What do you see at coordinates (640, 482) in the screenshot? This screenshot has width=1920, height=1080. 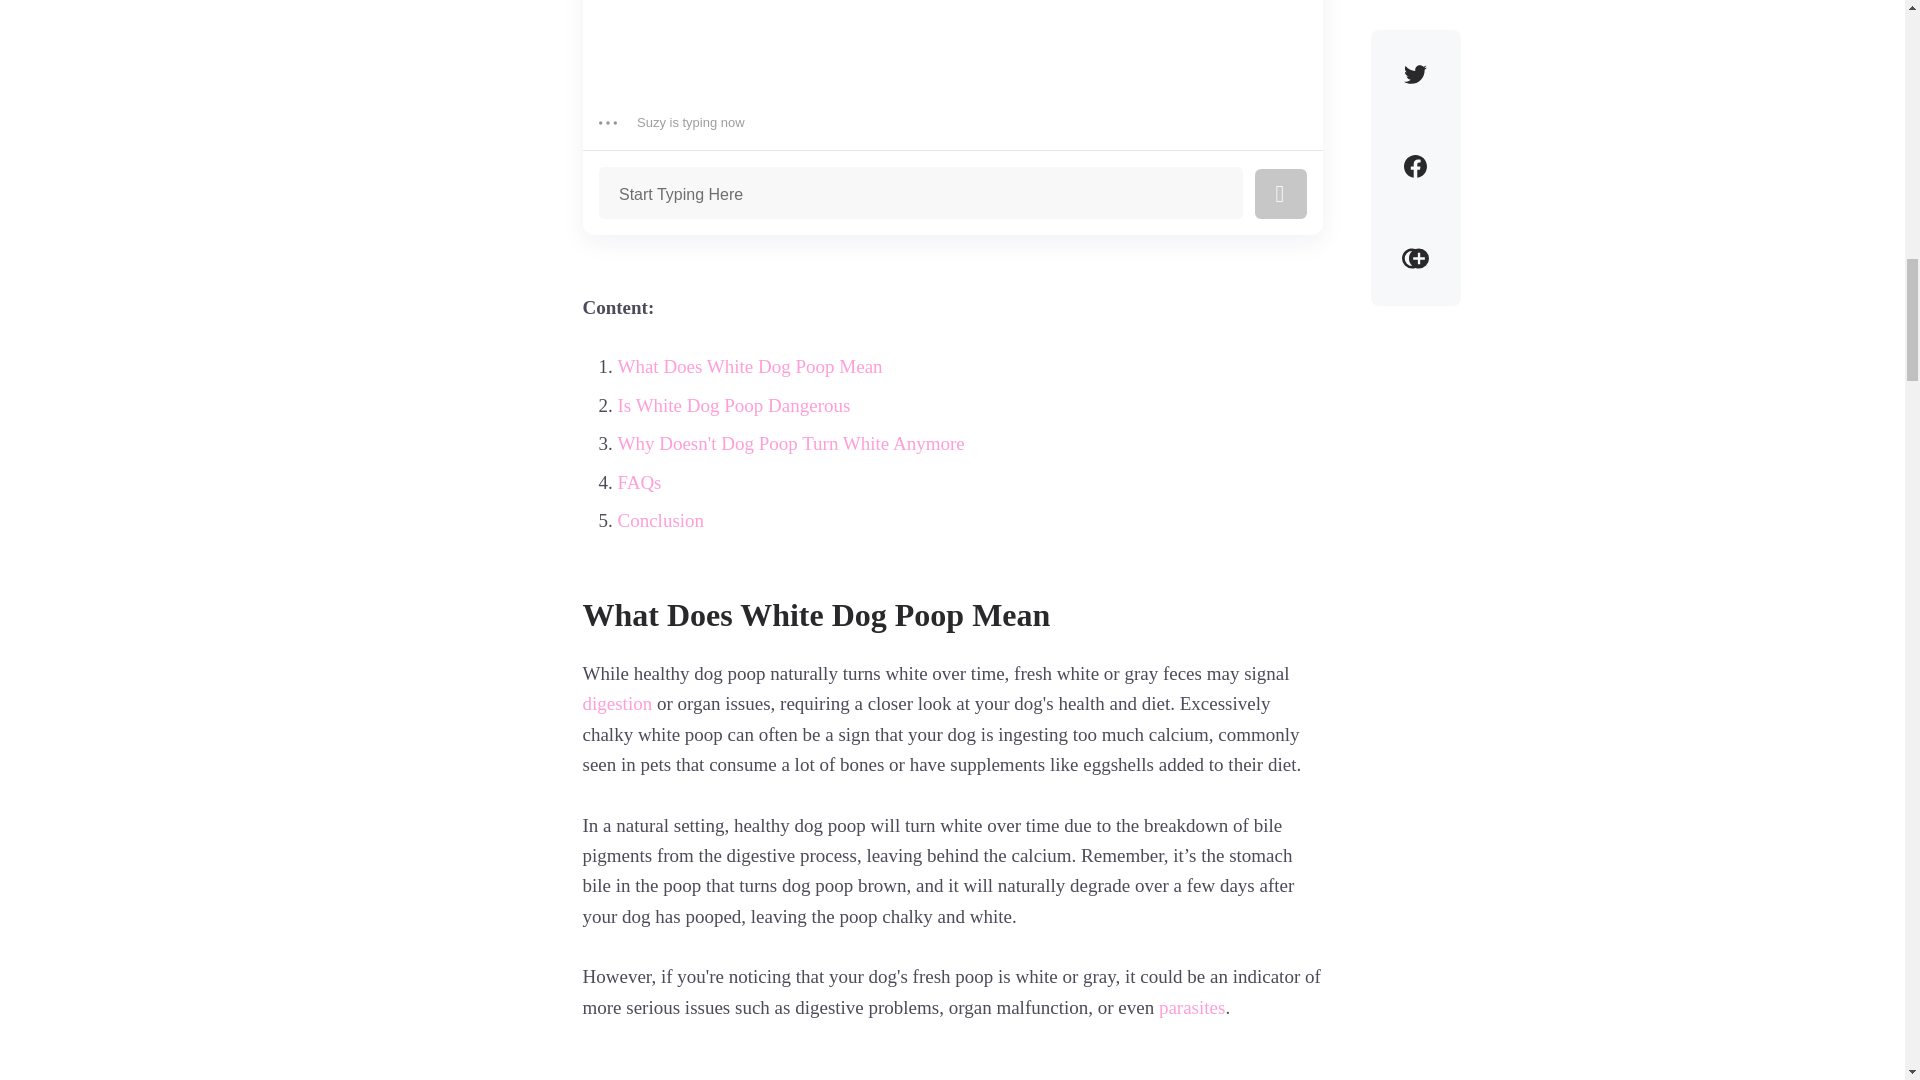 I see `FAQs` at bounding box center [640, 482].